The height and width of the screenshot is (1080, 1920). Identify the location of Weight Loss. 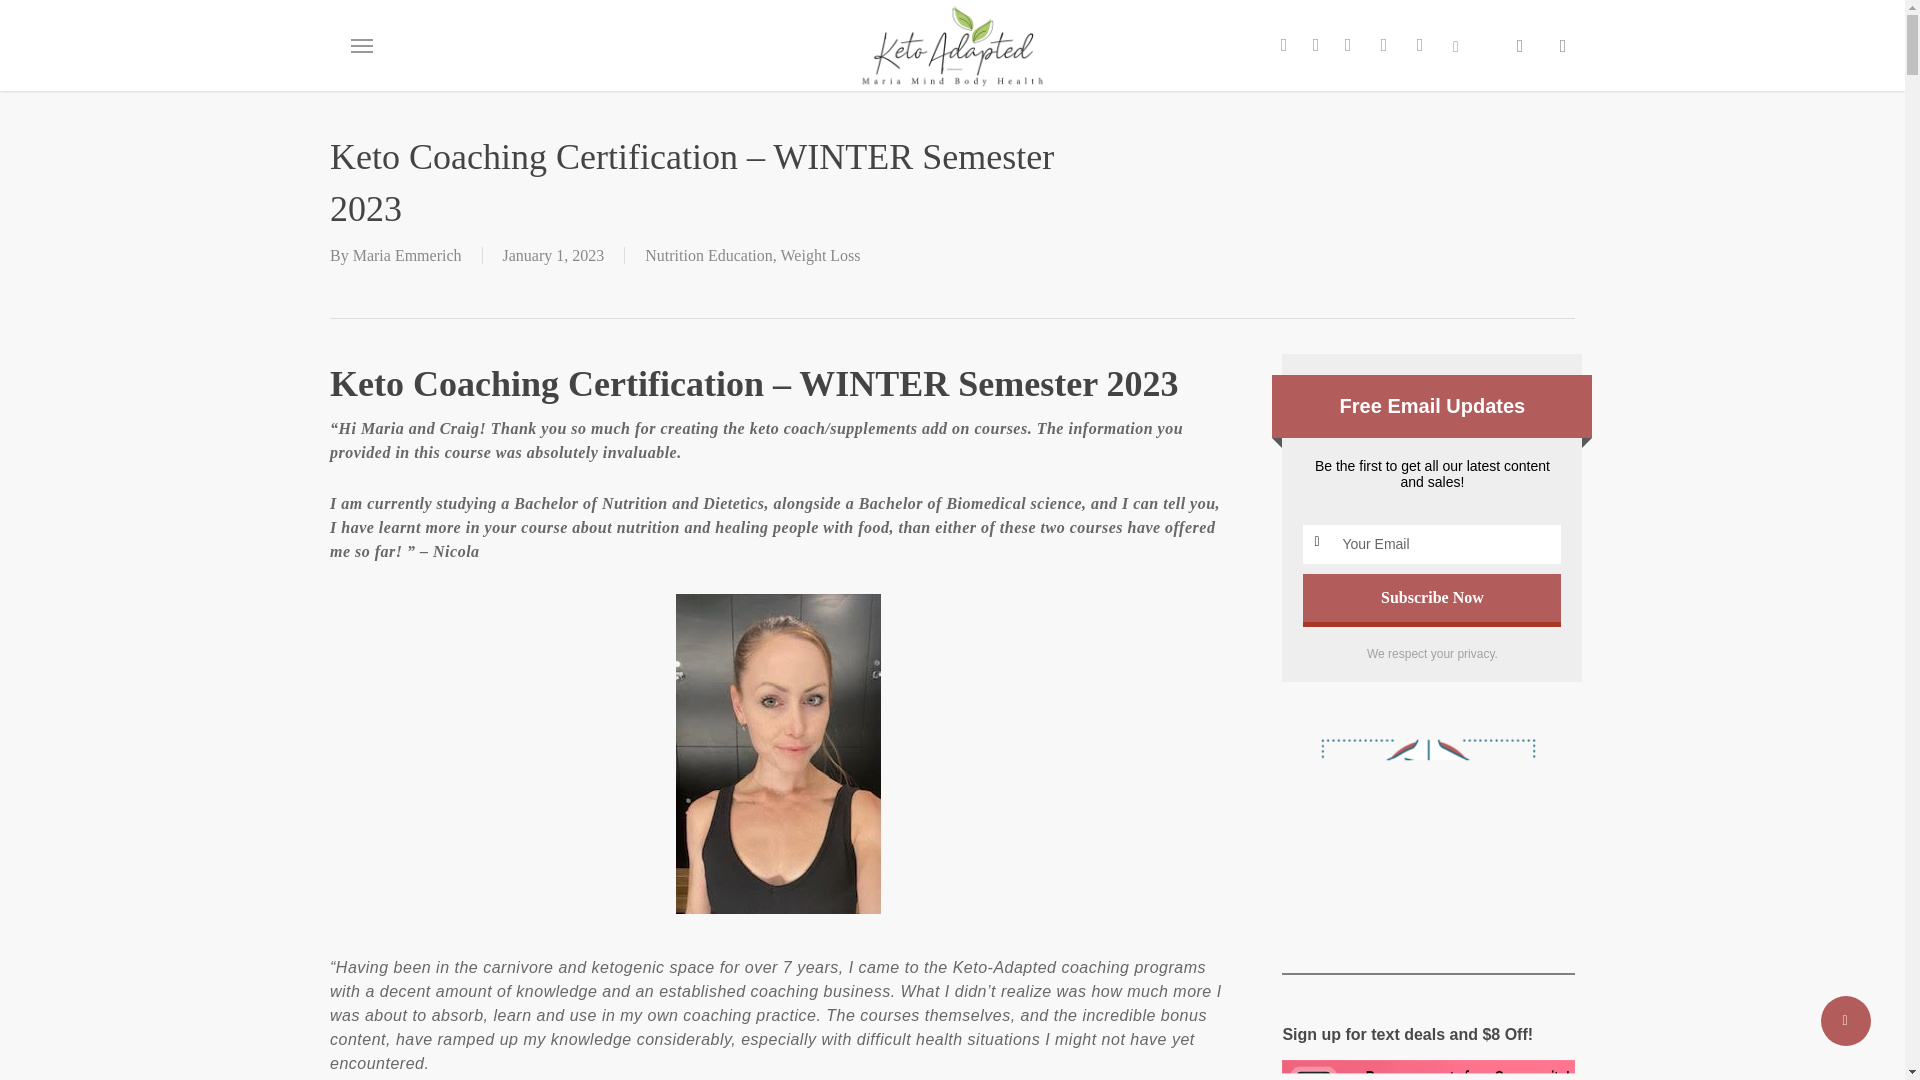
(820, 255).